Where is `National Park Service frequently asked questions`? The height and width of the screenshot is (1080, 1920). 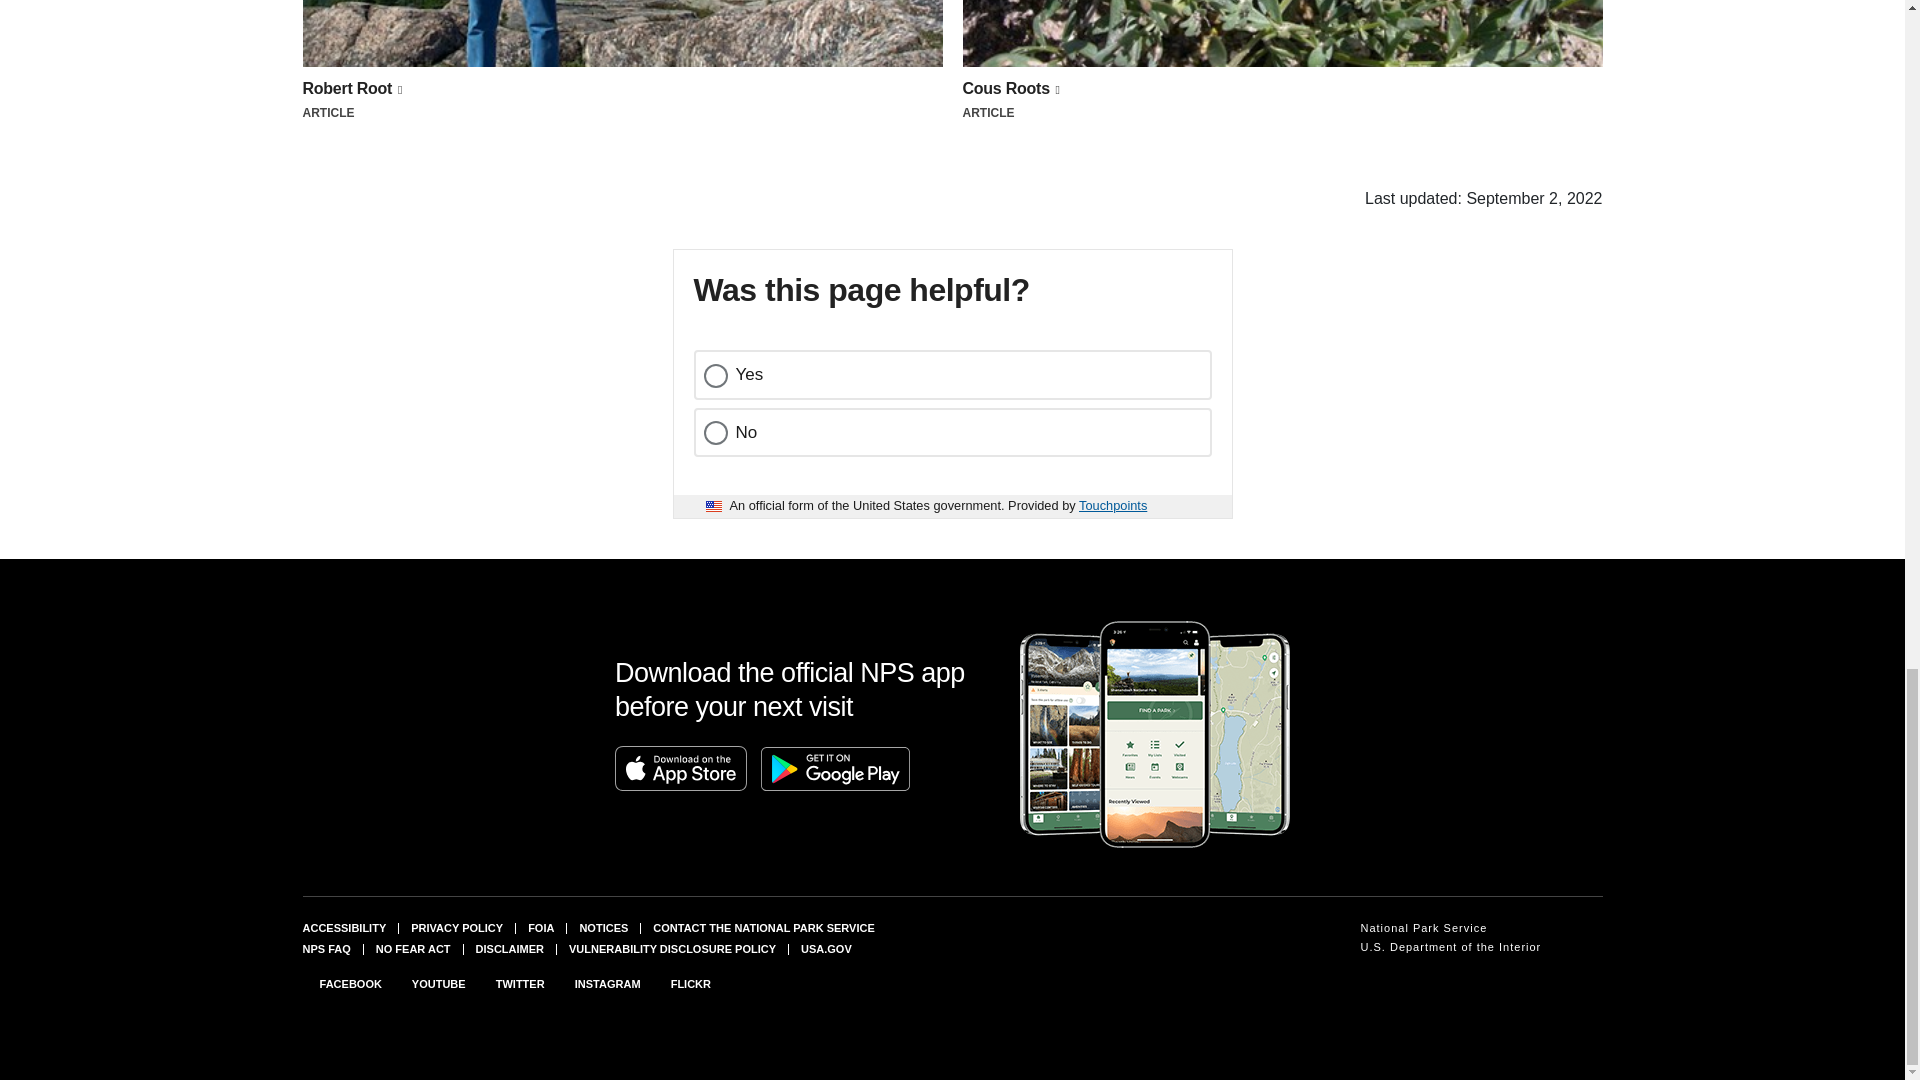 National Park Service frequently asked questions is located at coordinates (325, 948).